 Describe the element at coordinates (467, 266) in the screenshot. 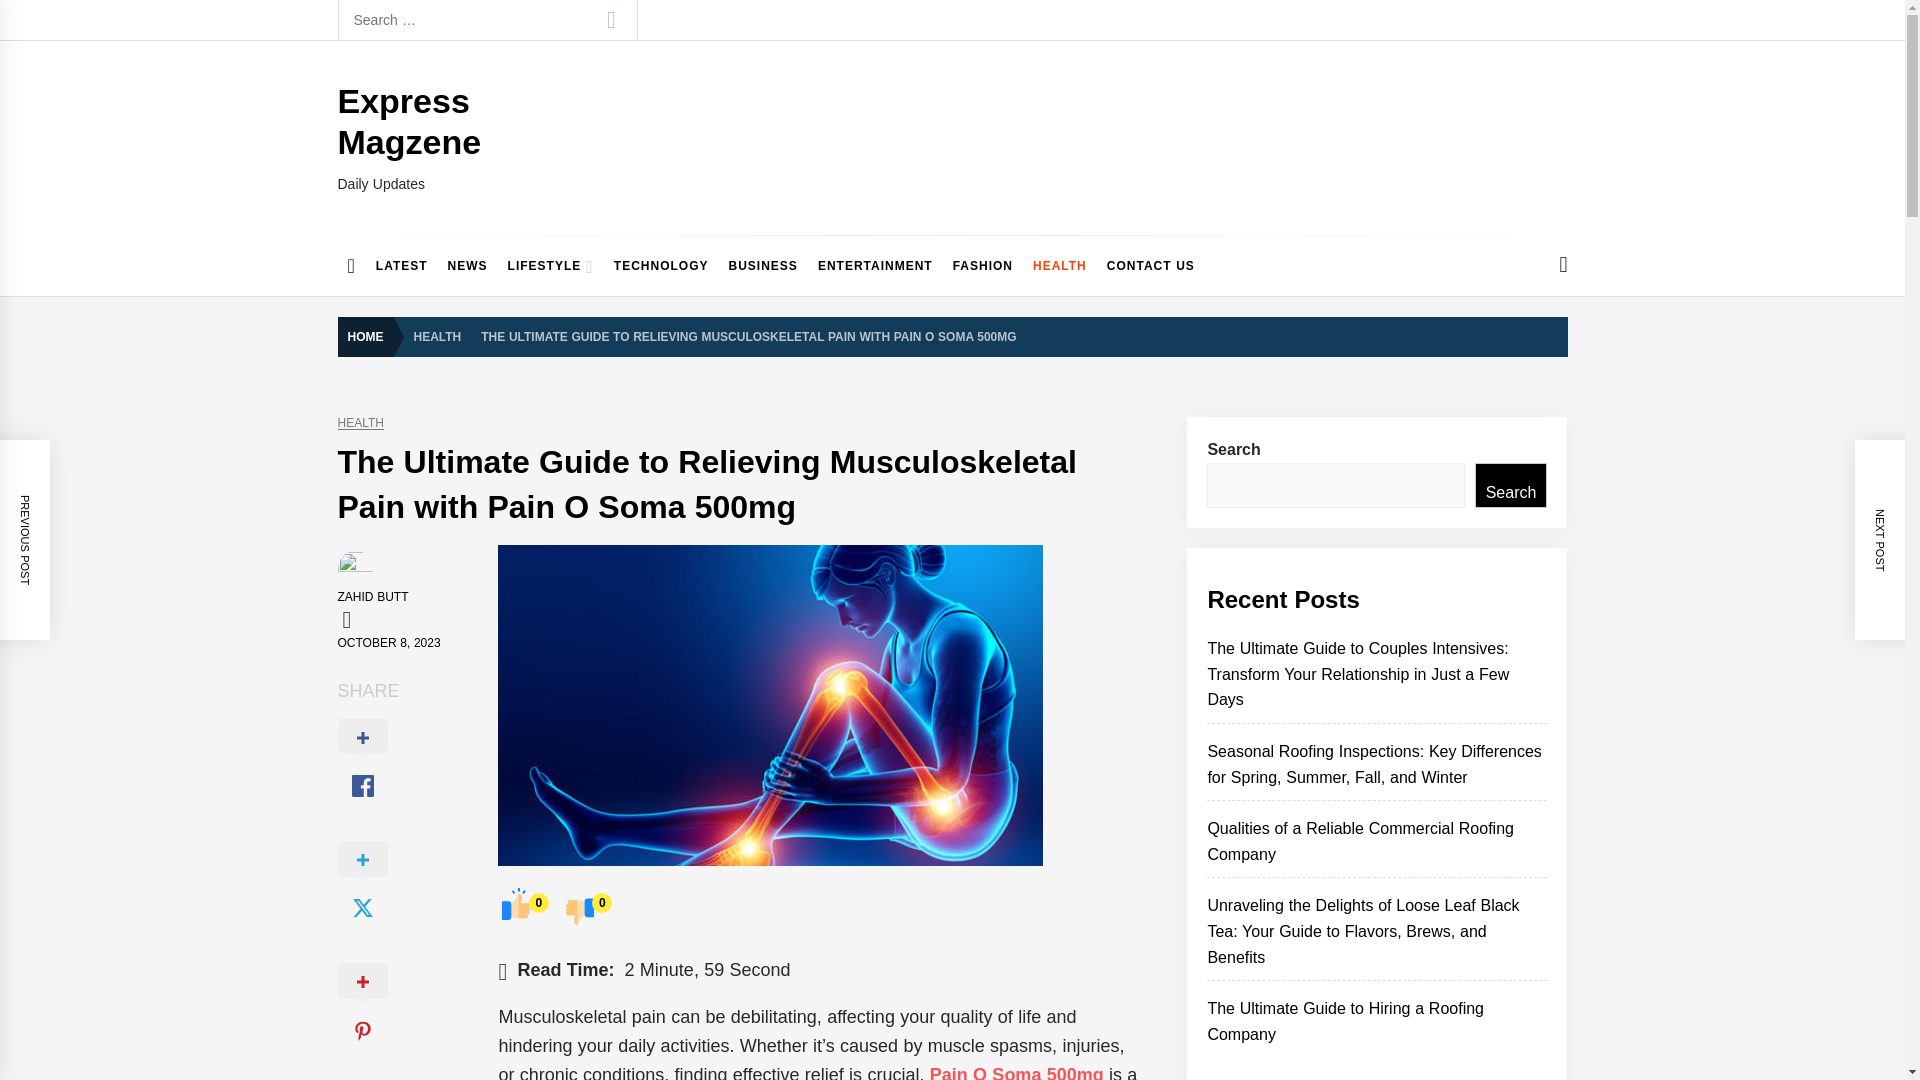

I see `NEWS` at that location.